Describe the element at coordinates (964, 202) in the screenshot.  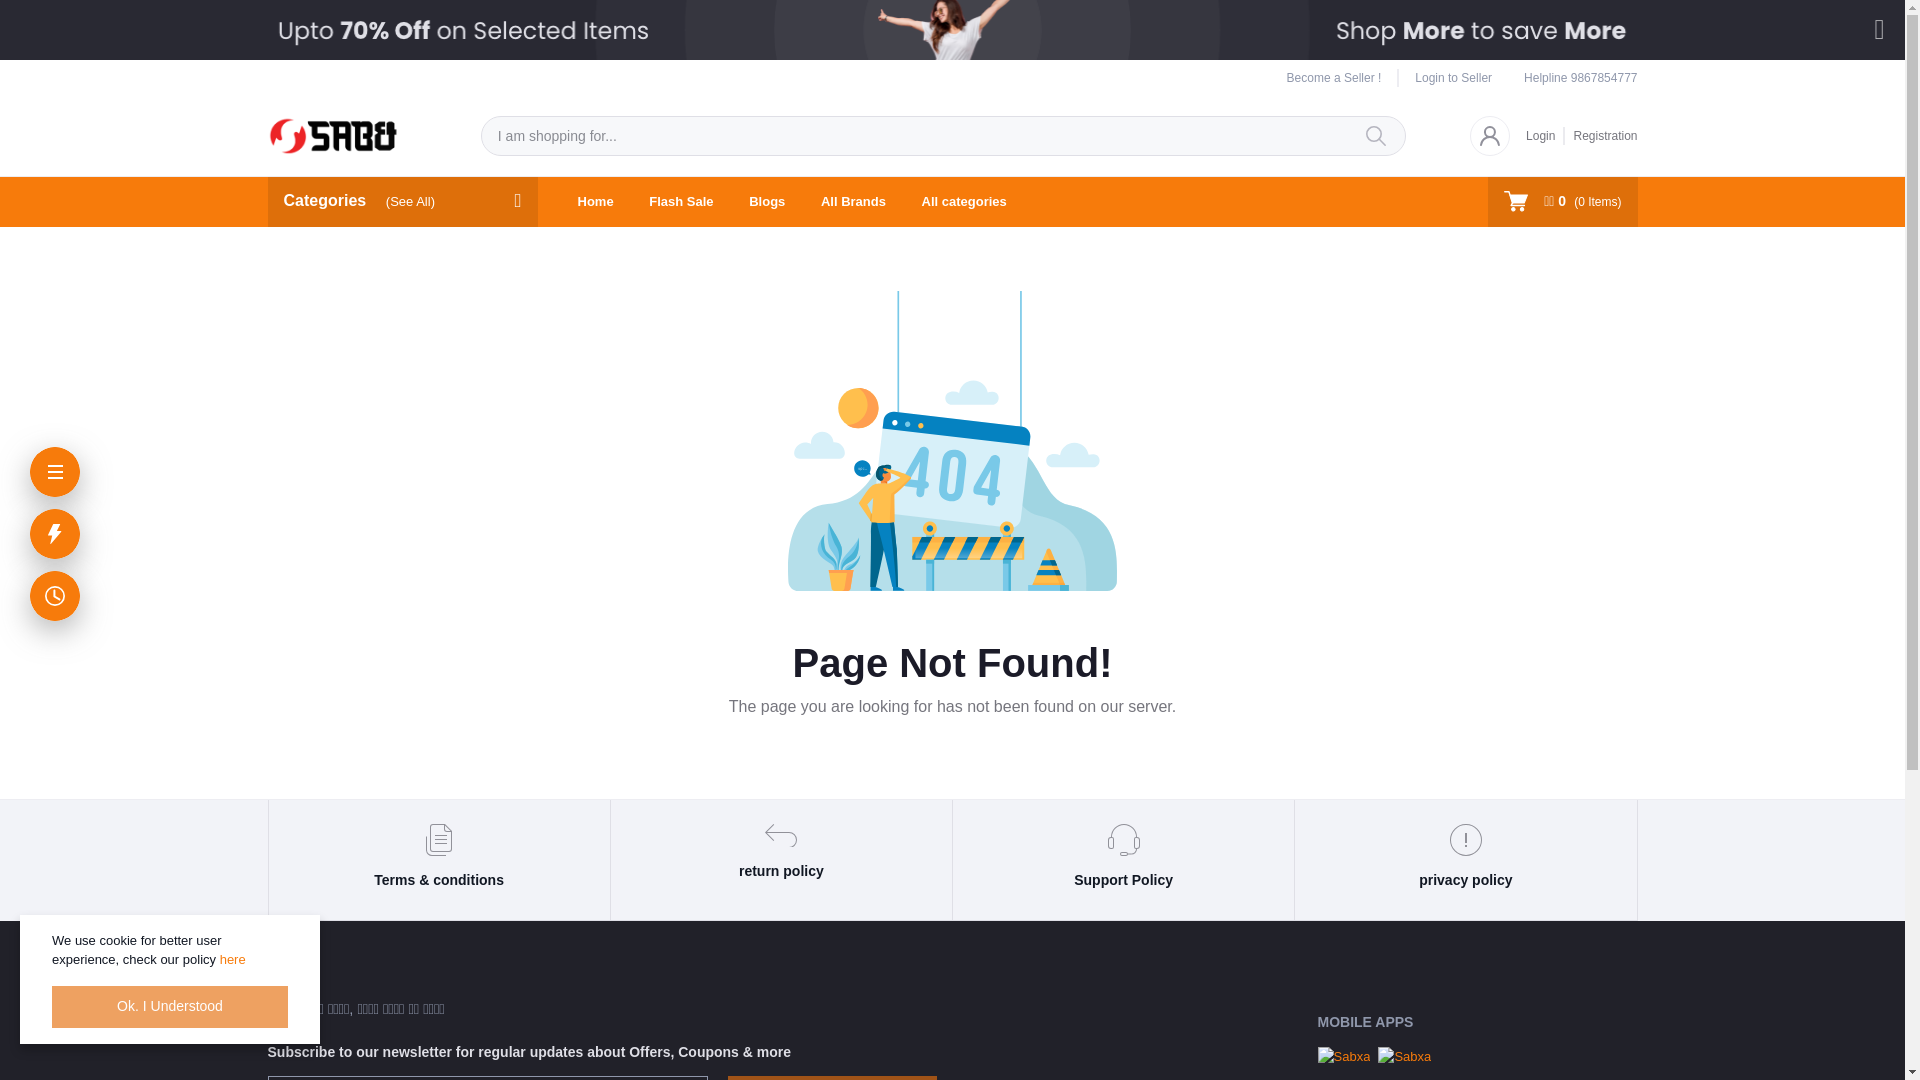
I see `All categories` at that location.